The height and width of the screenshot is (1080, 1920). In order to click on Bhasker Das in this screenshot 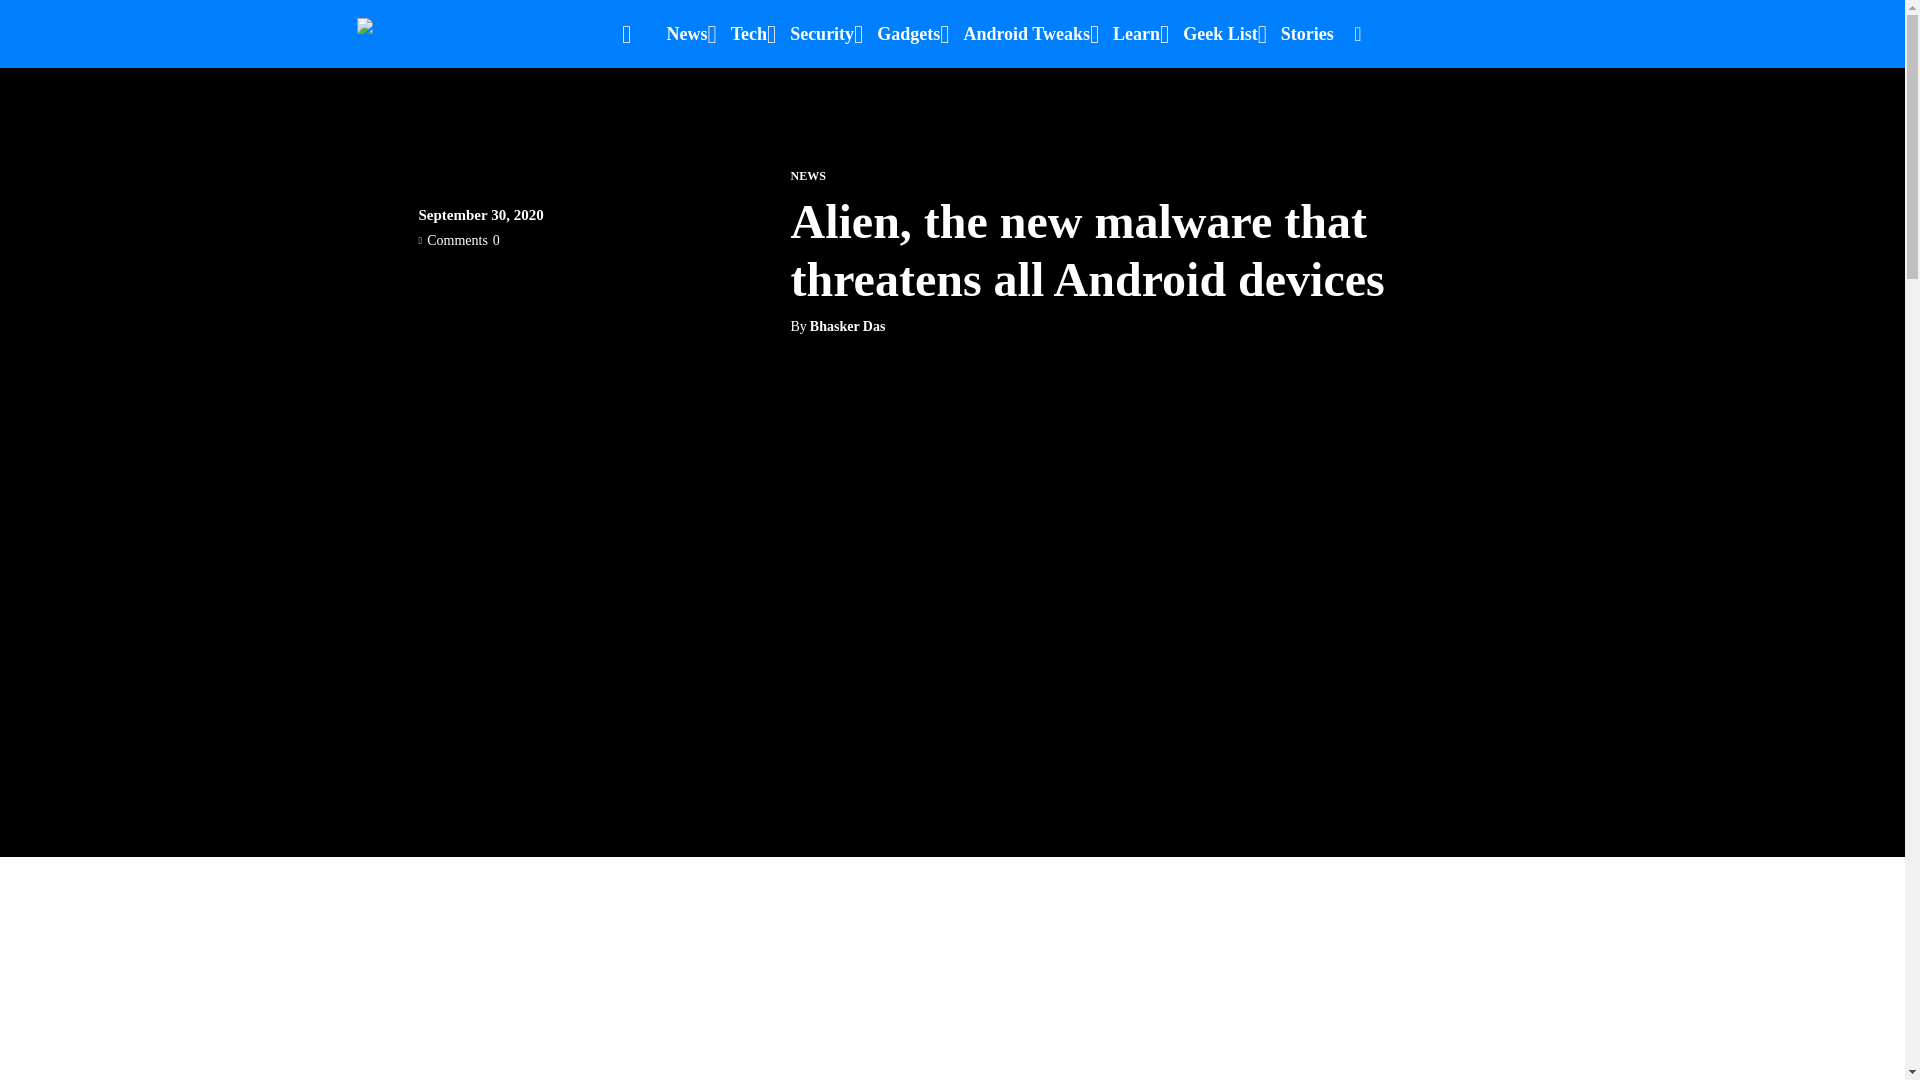, I will do `click(848, 326)`.